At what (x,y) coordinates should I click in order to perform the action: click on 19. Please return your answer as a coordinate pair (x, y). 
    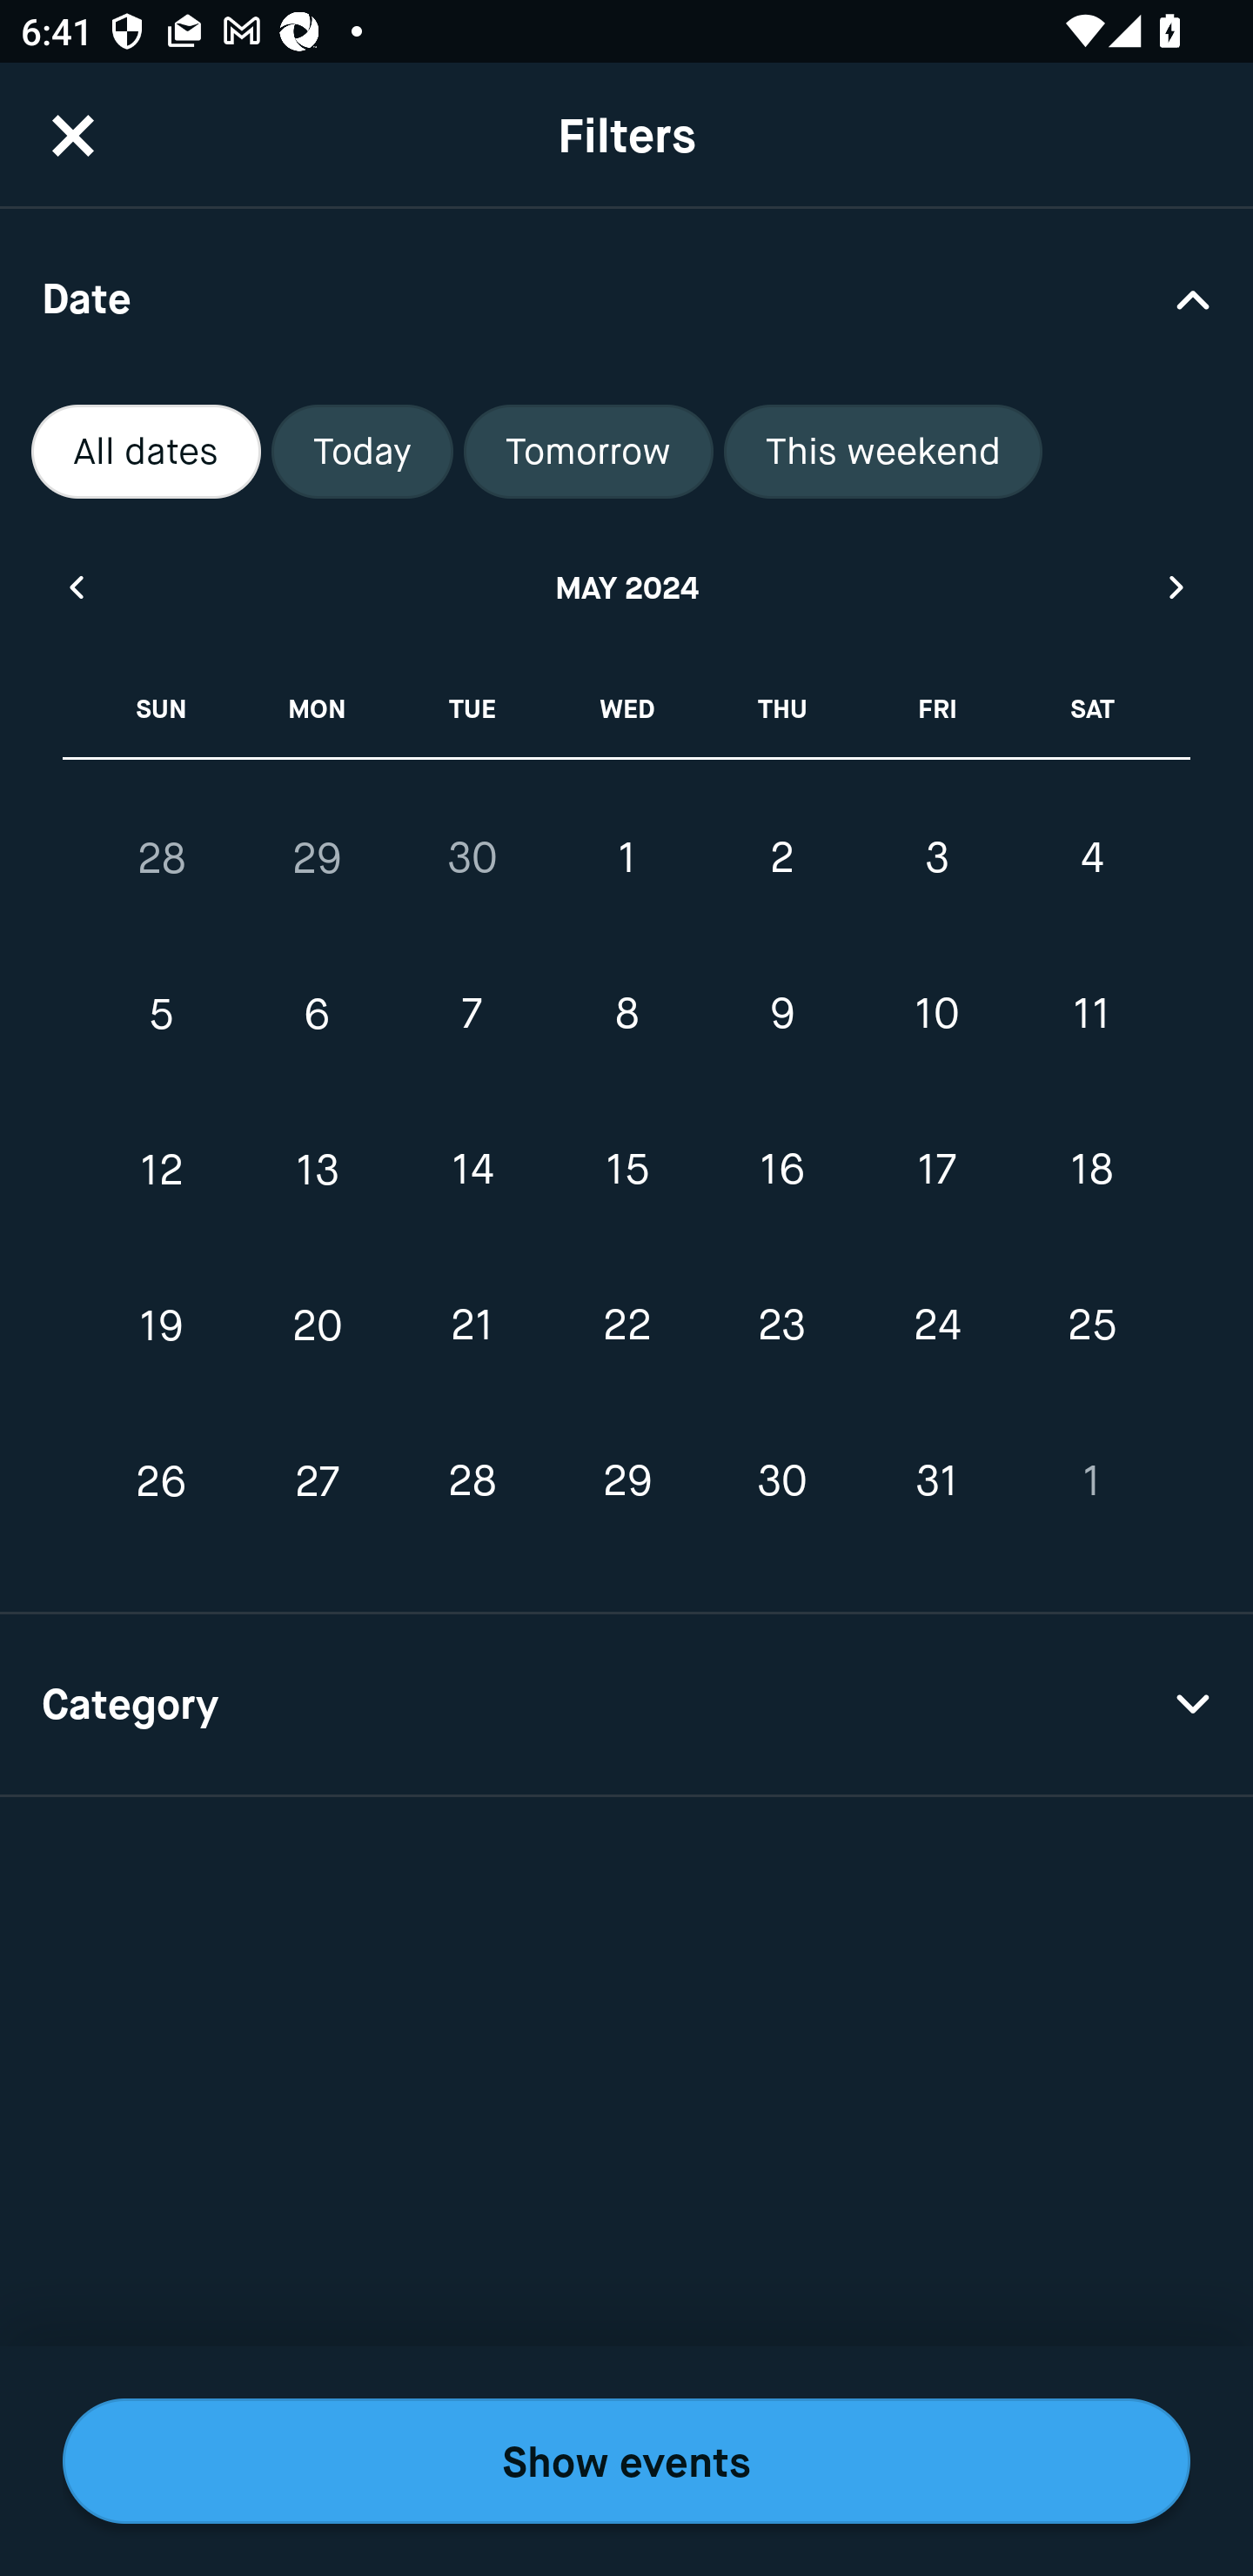
    Looking at the image, I should click on (162, 1325).